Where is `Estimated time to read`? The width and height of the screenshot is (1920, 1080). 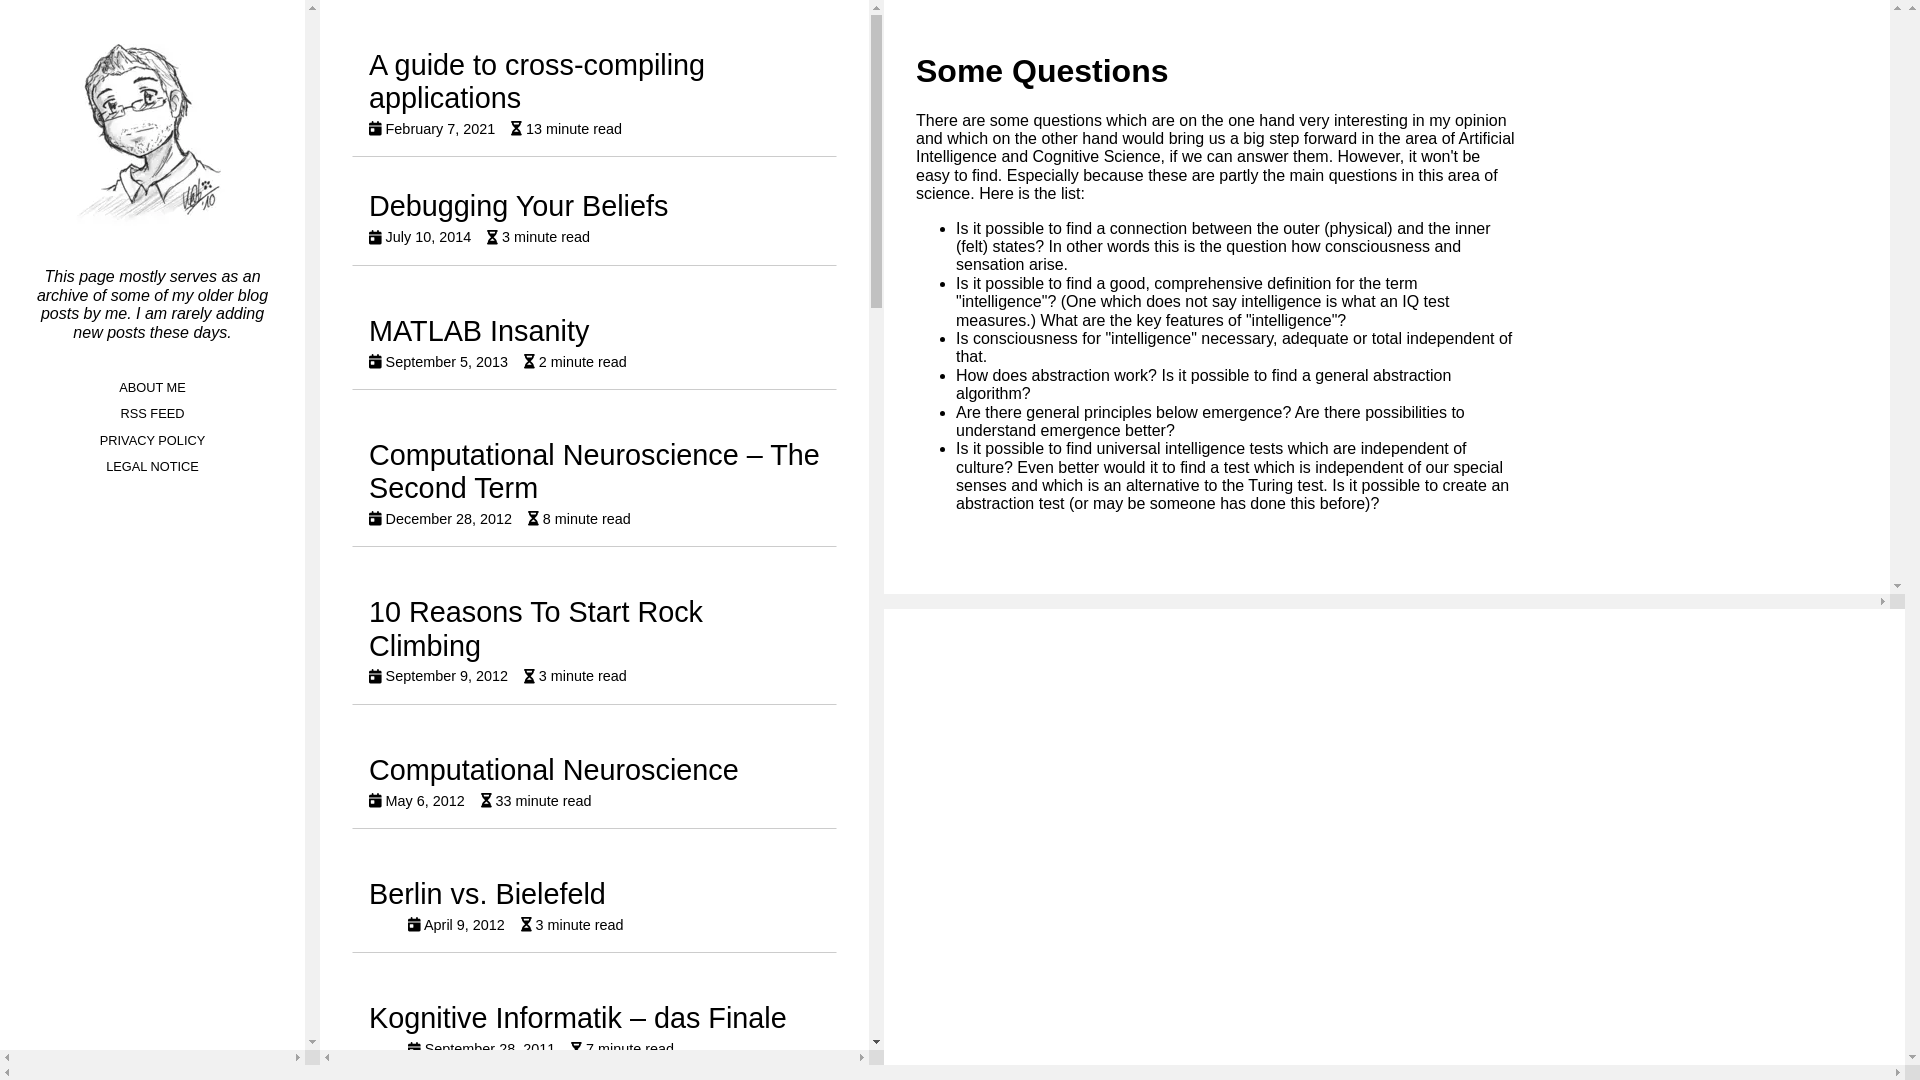
Estimated time to read is located at coordinates (576, 362).